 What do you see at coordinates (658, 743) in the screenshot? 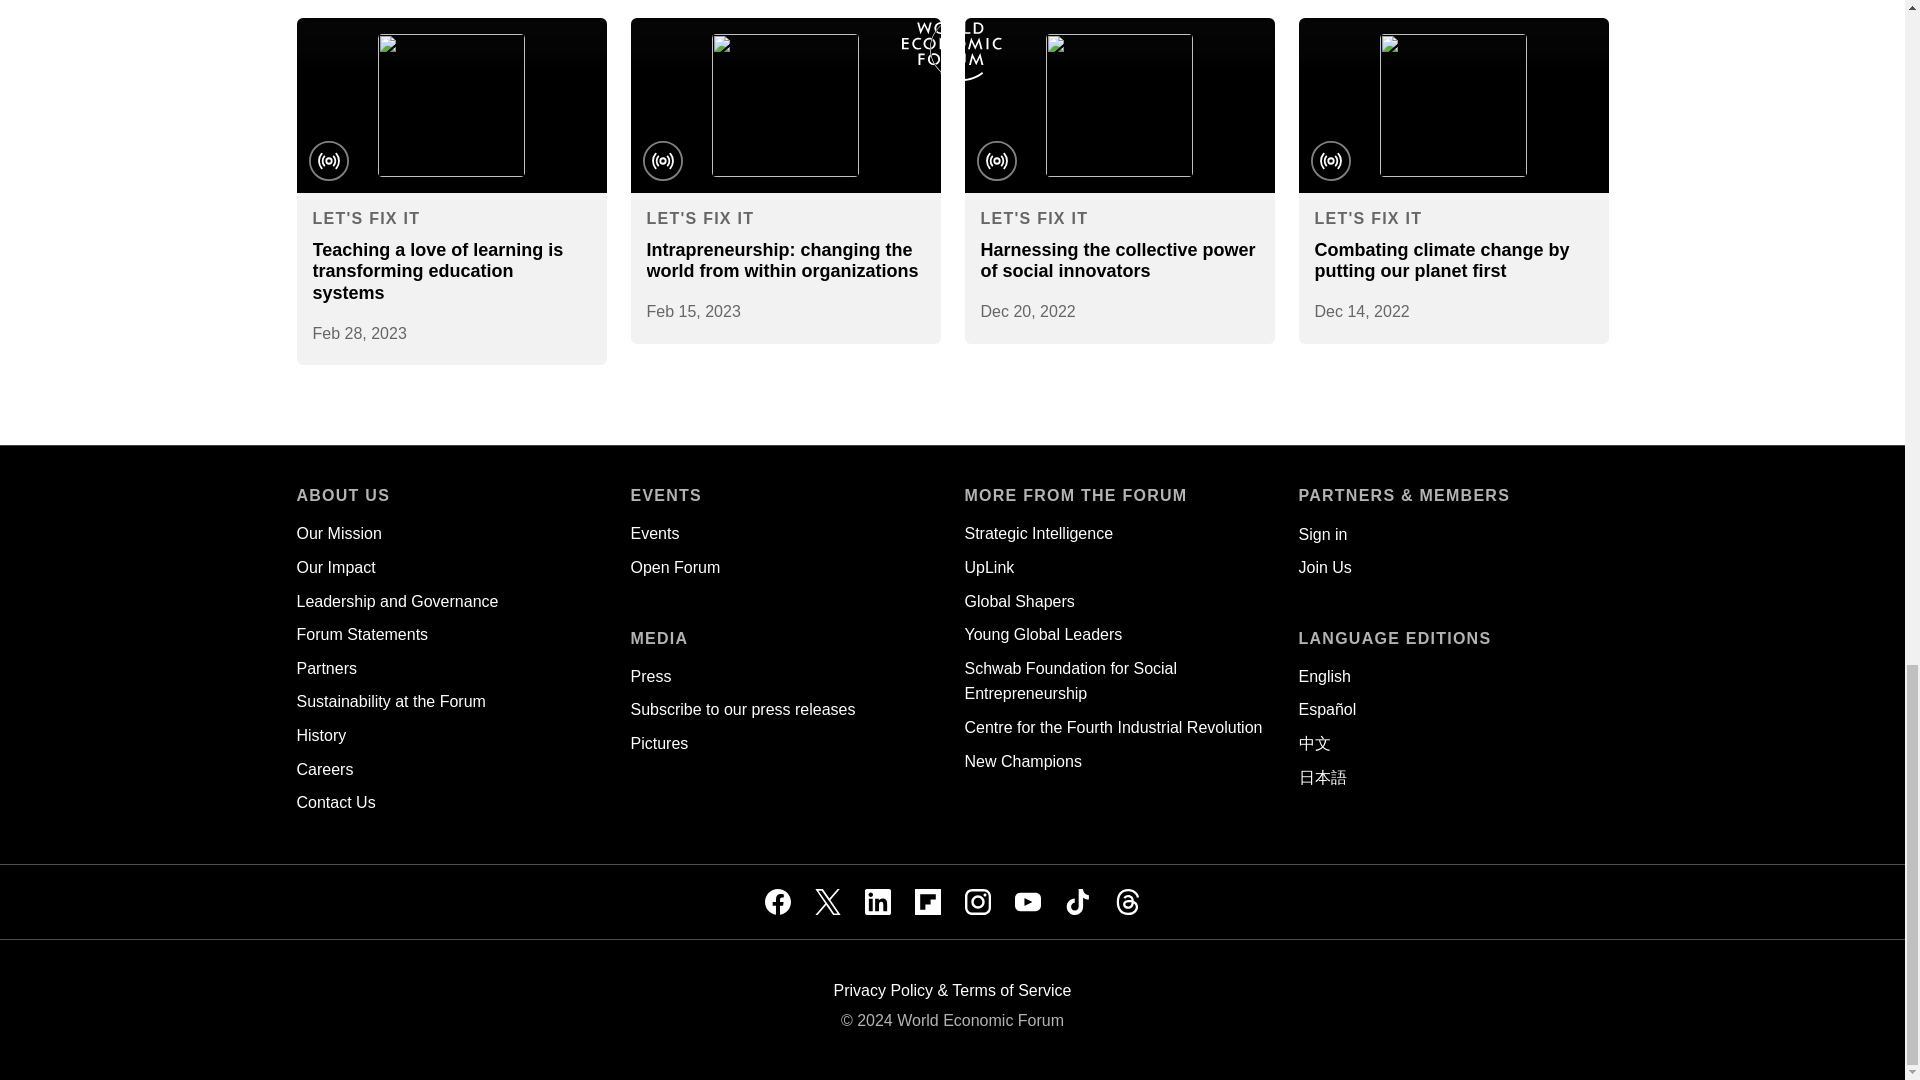
I see `Pictures` at bounding box center [658, 743].